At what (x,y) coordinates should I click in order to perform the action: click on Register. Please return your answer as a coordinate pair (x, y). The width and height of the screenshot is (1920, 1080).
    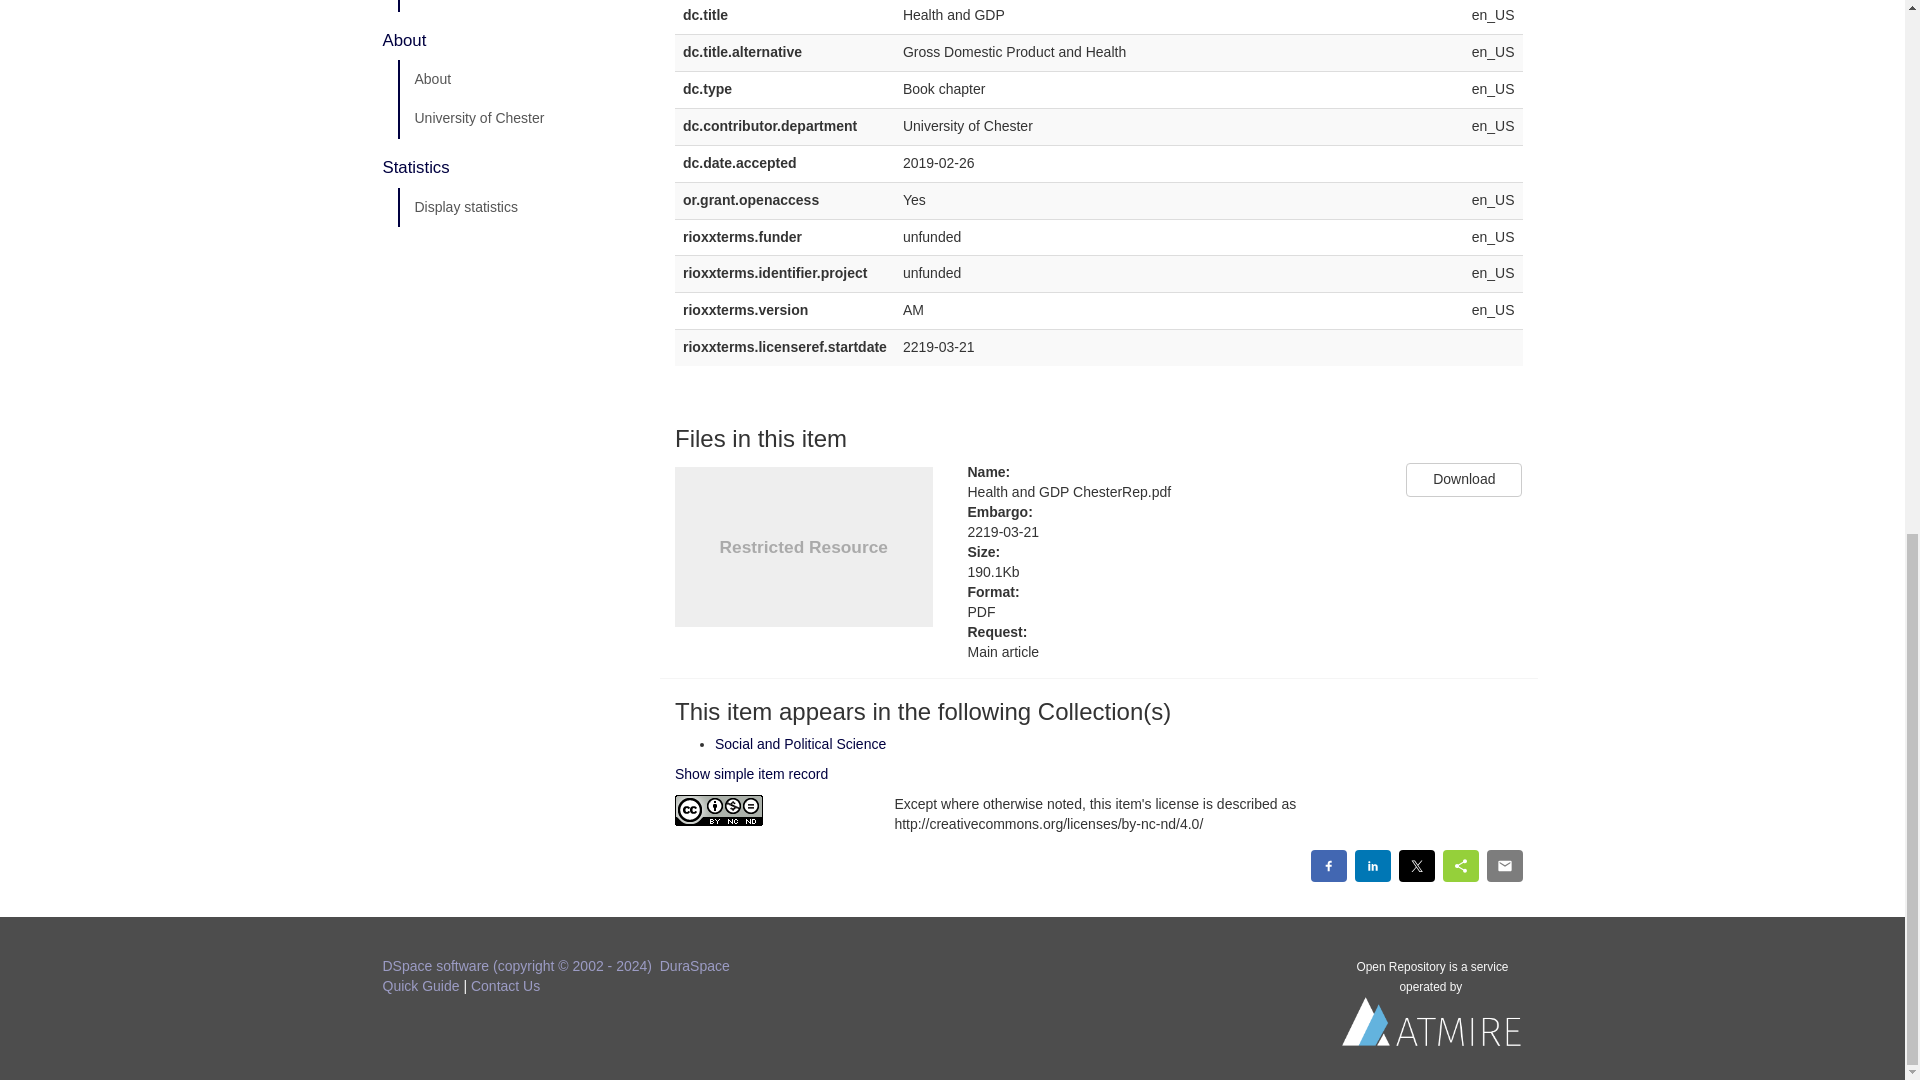
    Looking at the image, I should click on (521, 6).